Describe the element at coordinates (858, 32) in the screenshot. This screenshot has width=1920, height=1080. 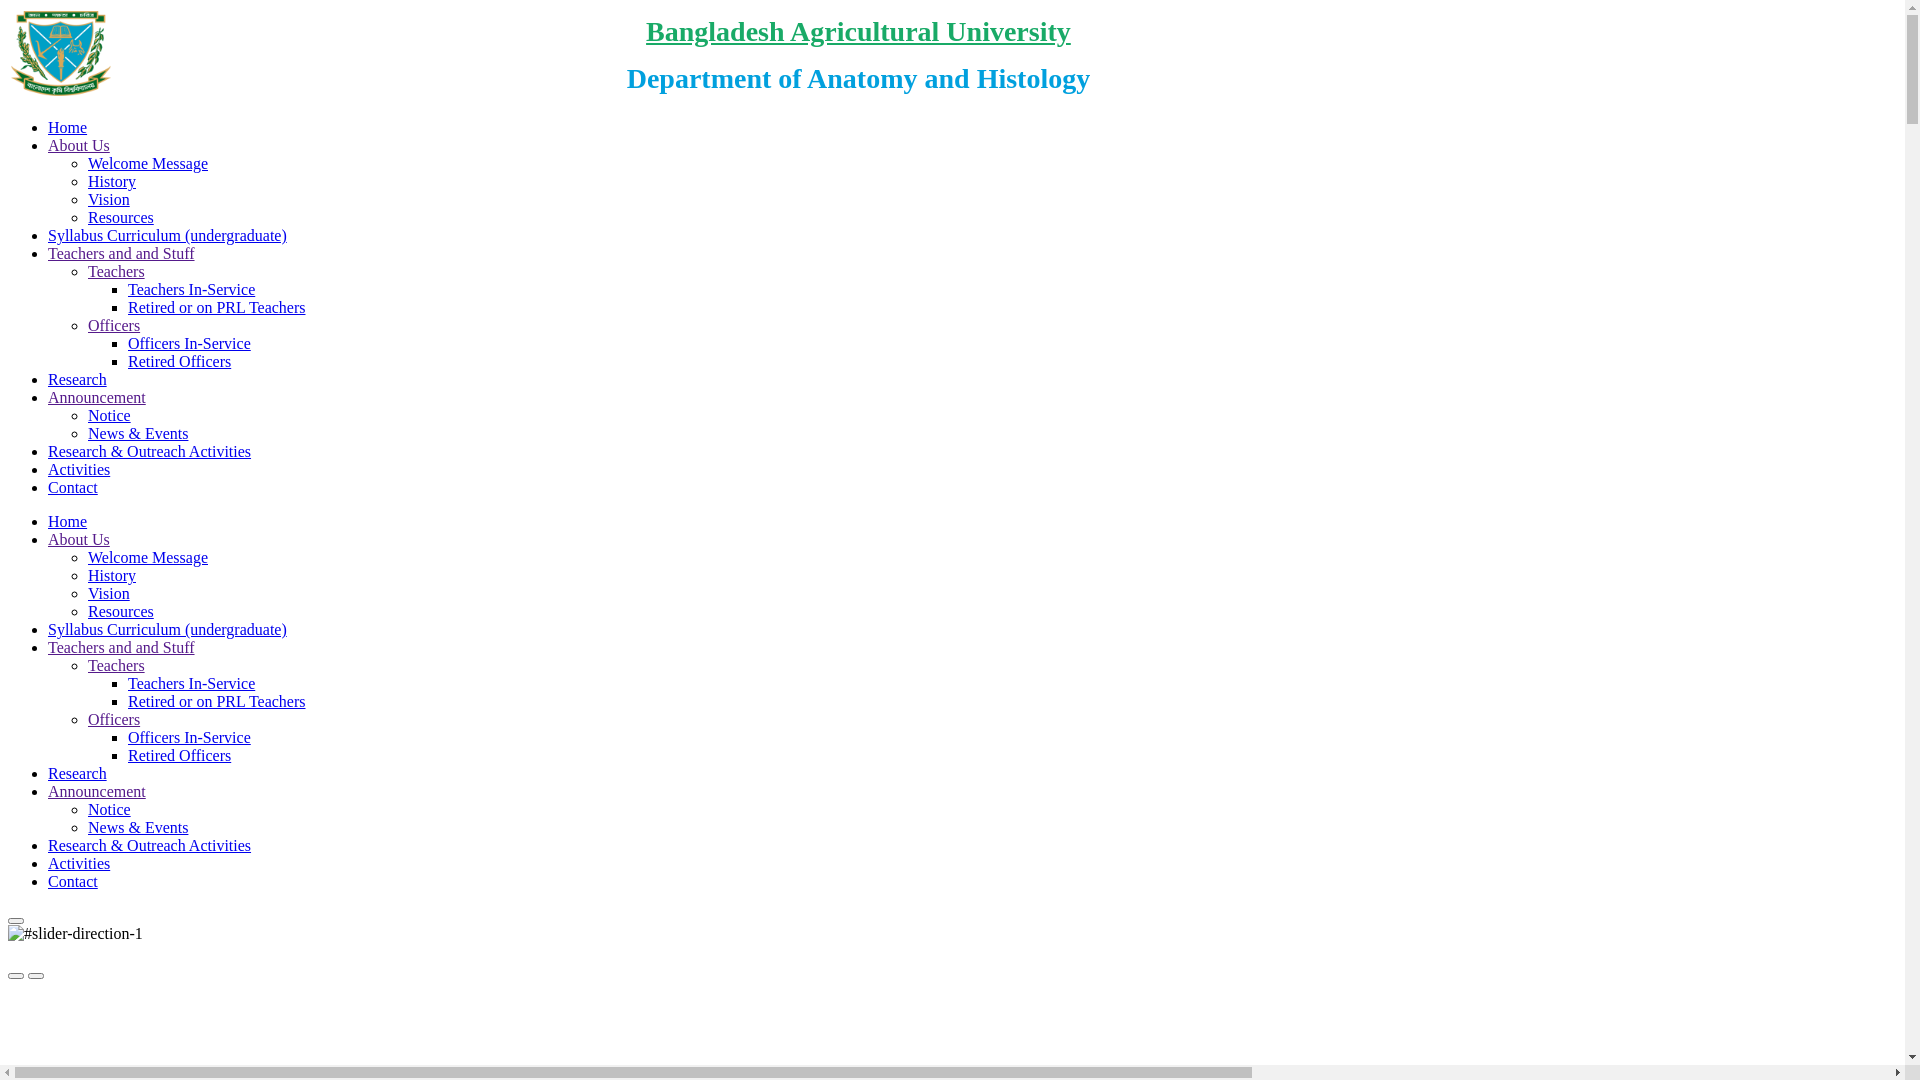
I see `Bangladesh Agricultural University` at that location.